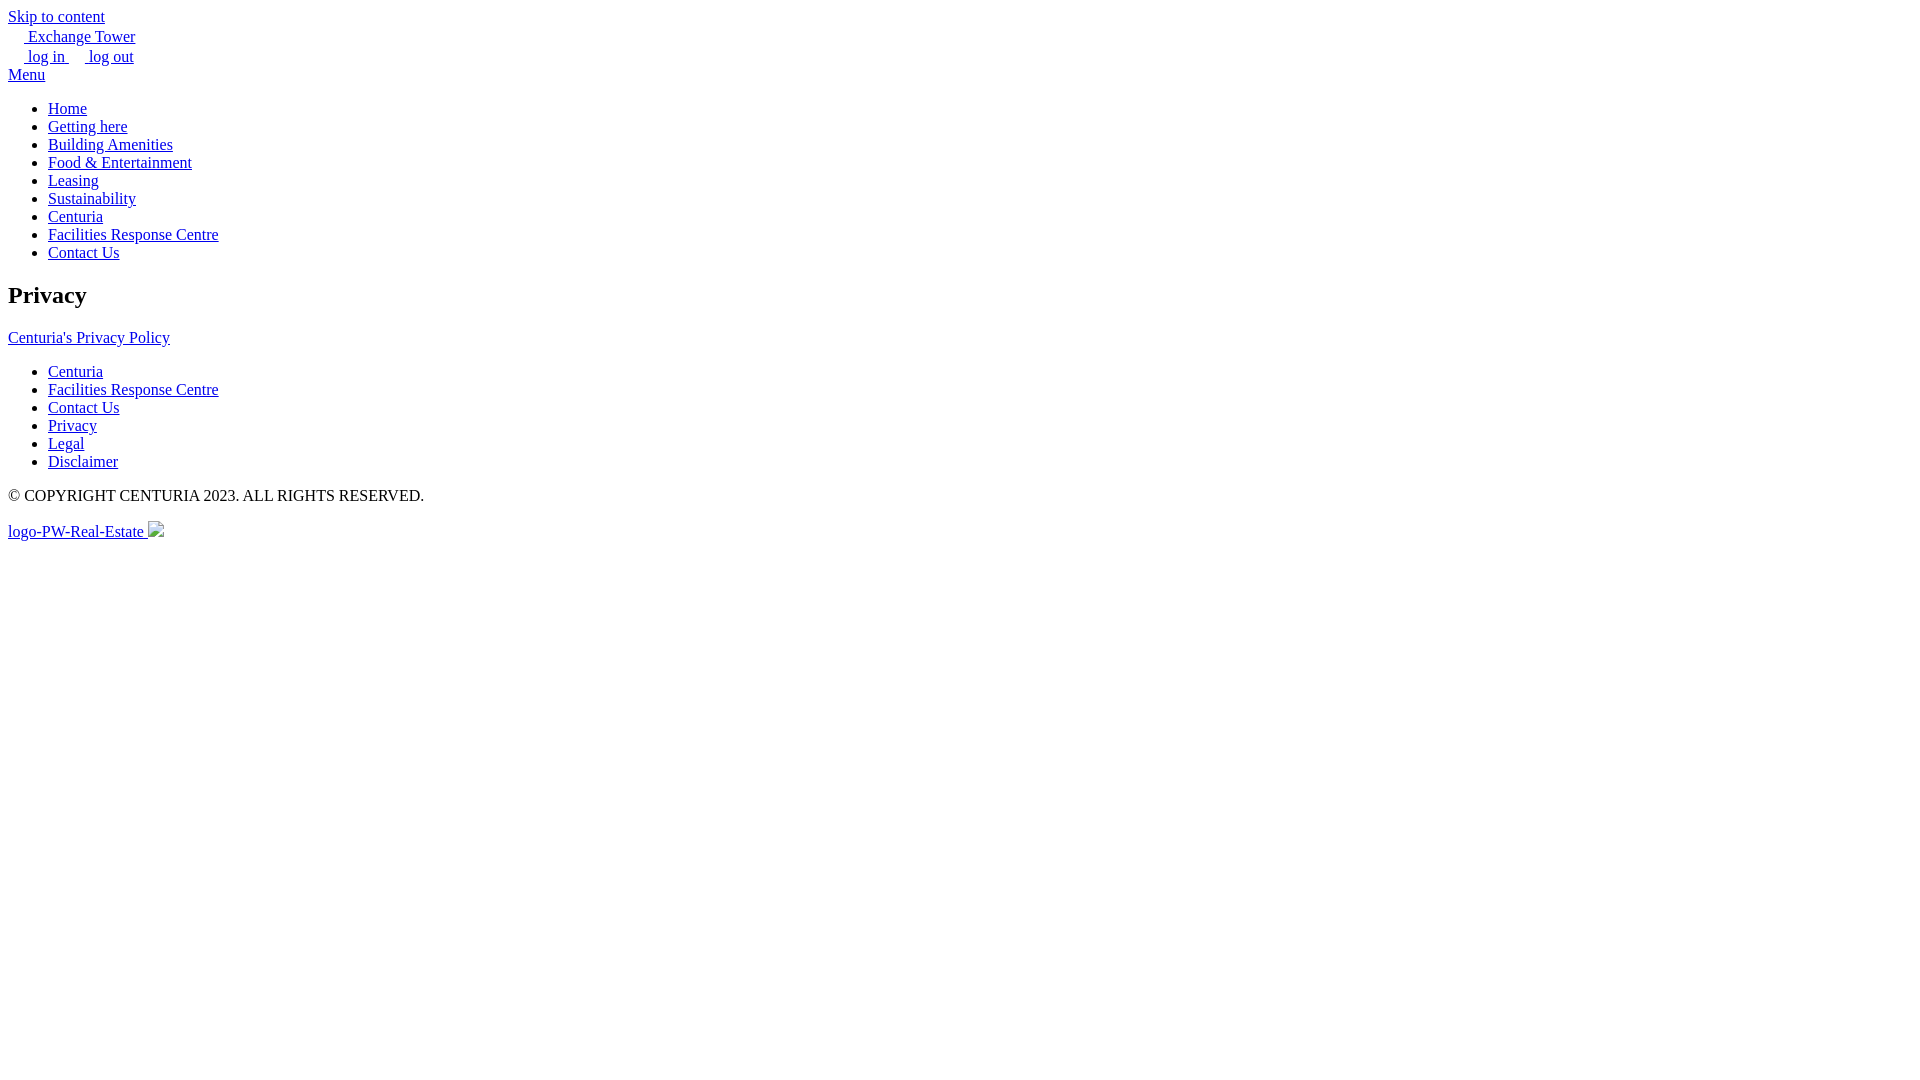  Describe the element at coordinates (84, 252) in the screenshot. I see `Contact Us` at that location.